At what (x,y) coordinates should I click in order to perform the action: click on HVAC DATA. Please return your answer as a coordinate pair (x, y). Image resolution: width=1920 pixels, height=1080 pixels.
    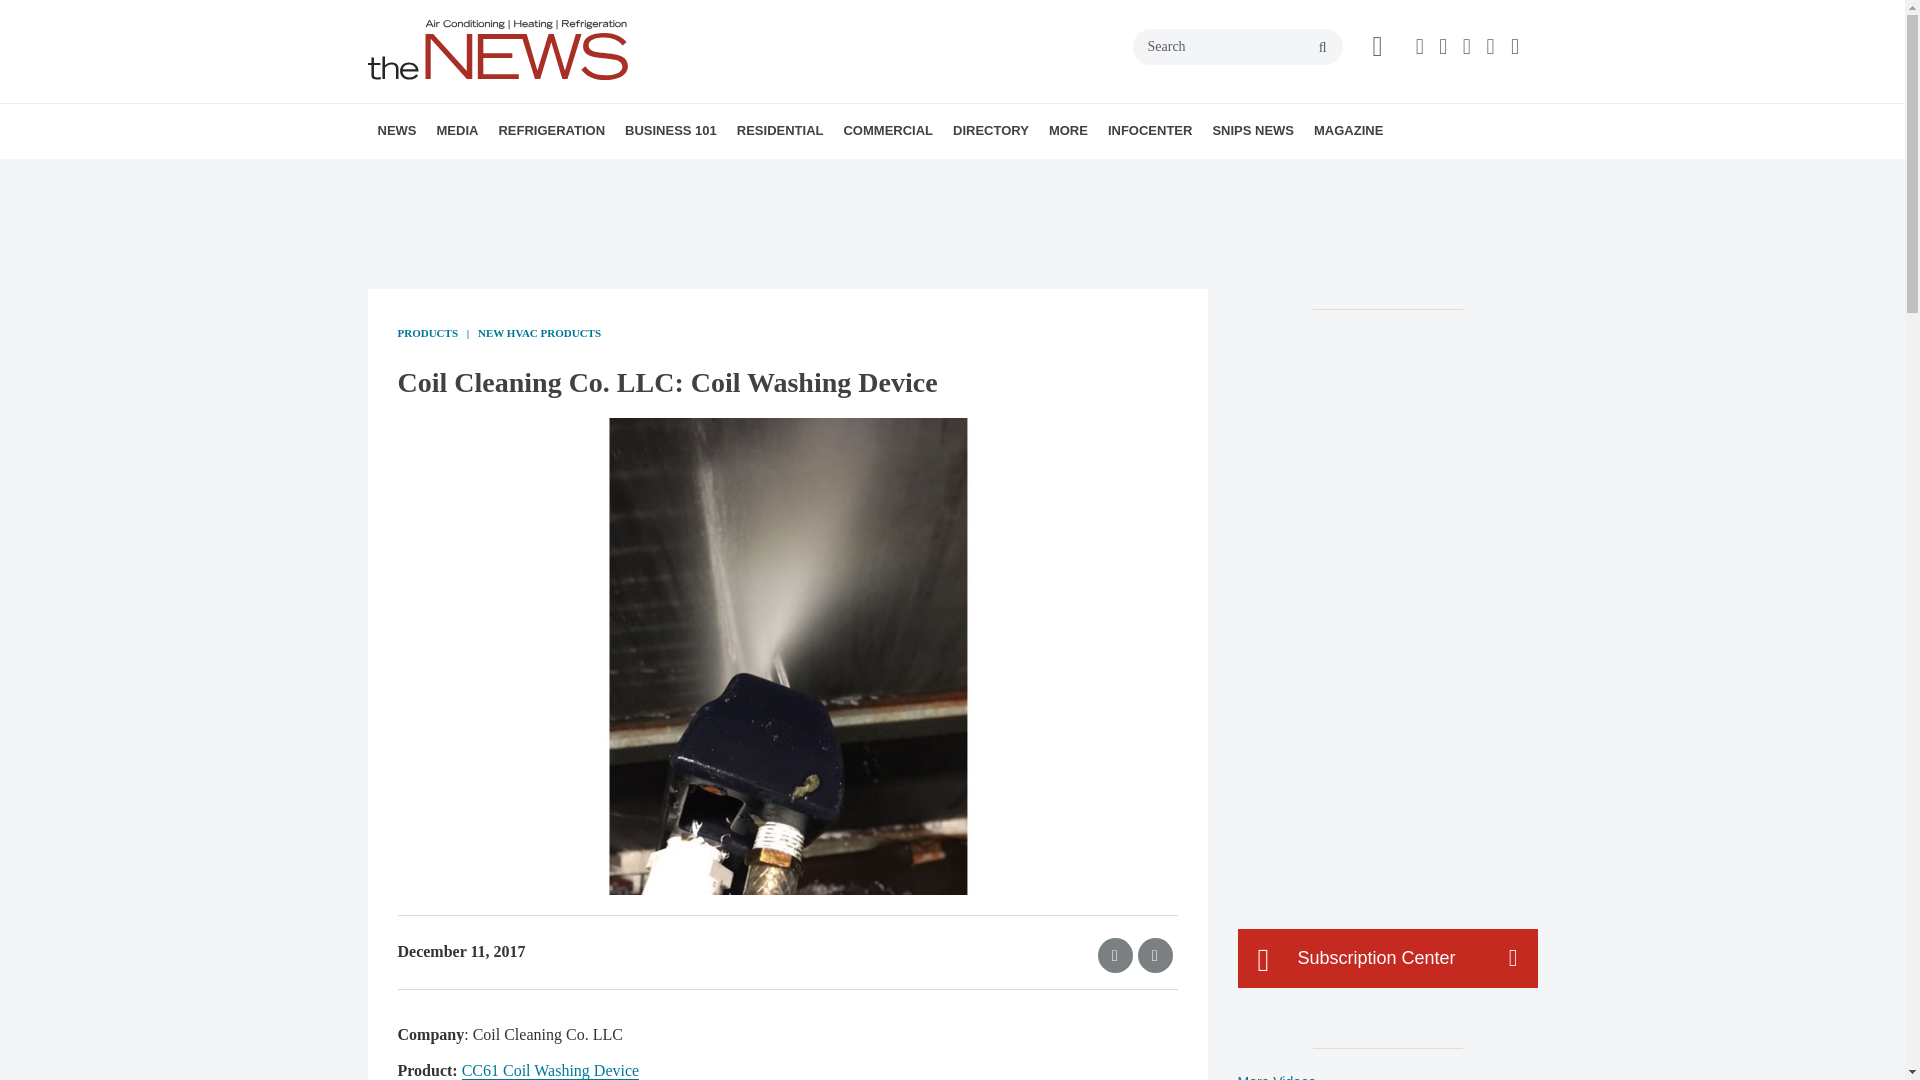
    Looking at the image, I should click on (516, 175).